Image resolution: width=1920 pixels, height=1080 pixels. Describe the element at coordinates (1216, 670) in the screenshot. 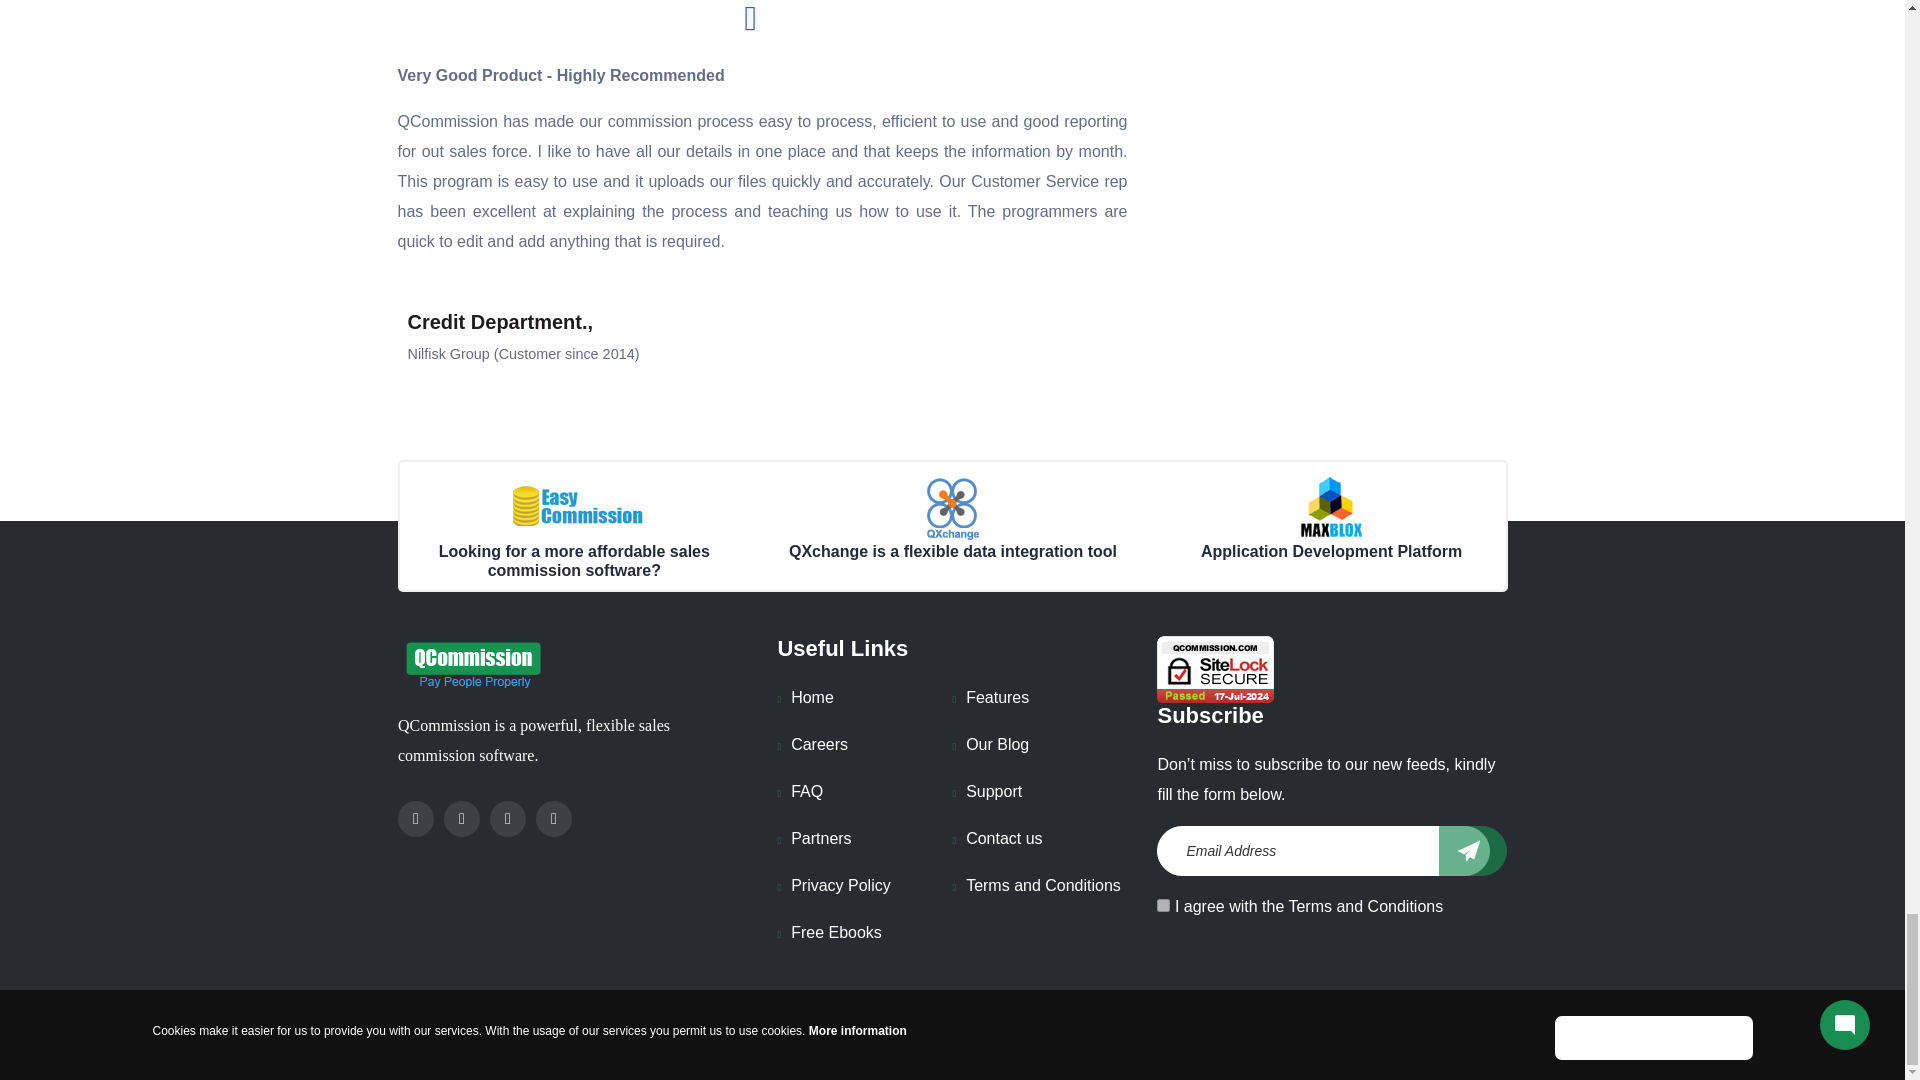

I see `SiteLock` at that location.